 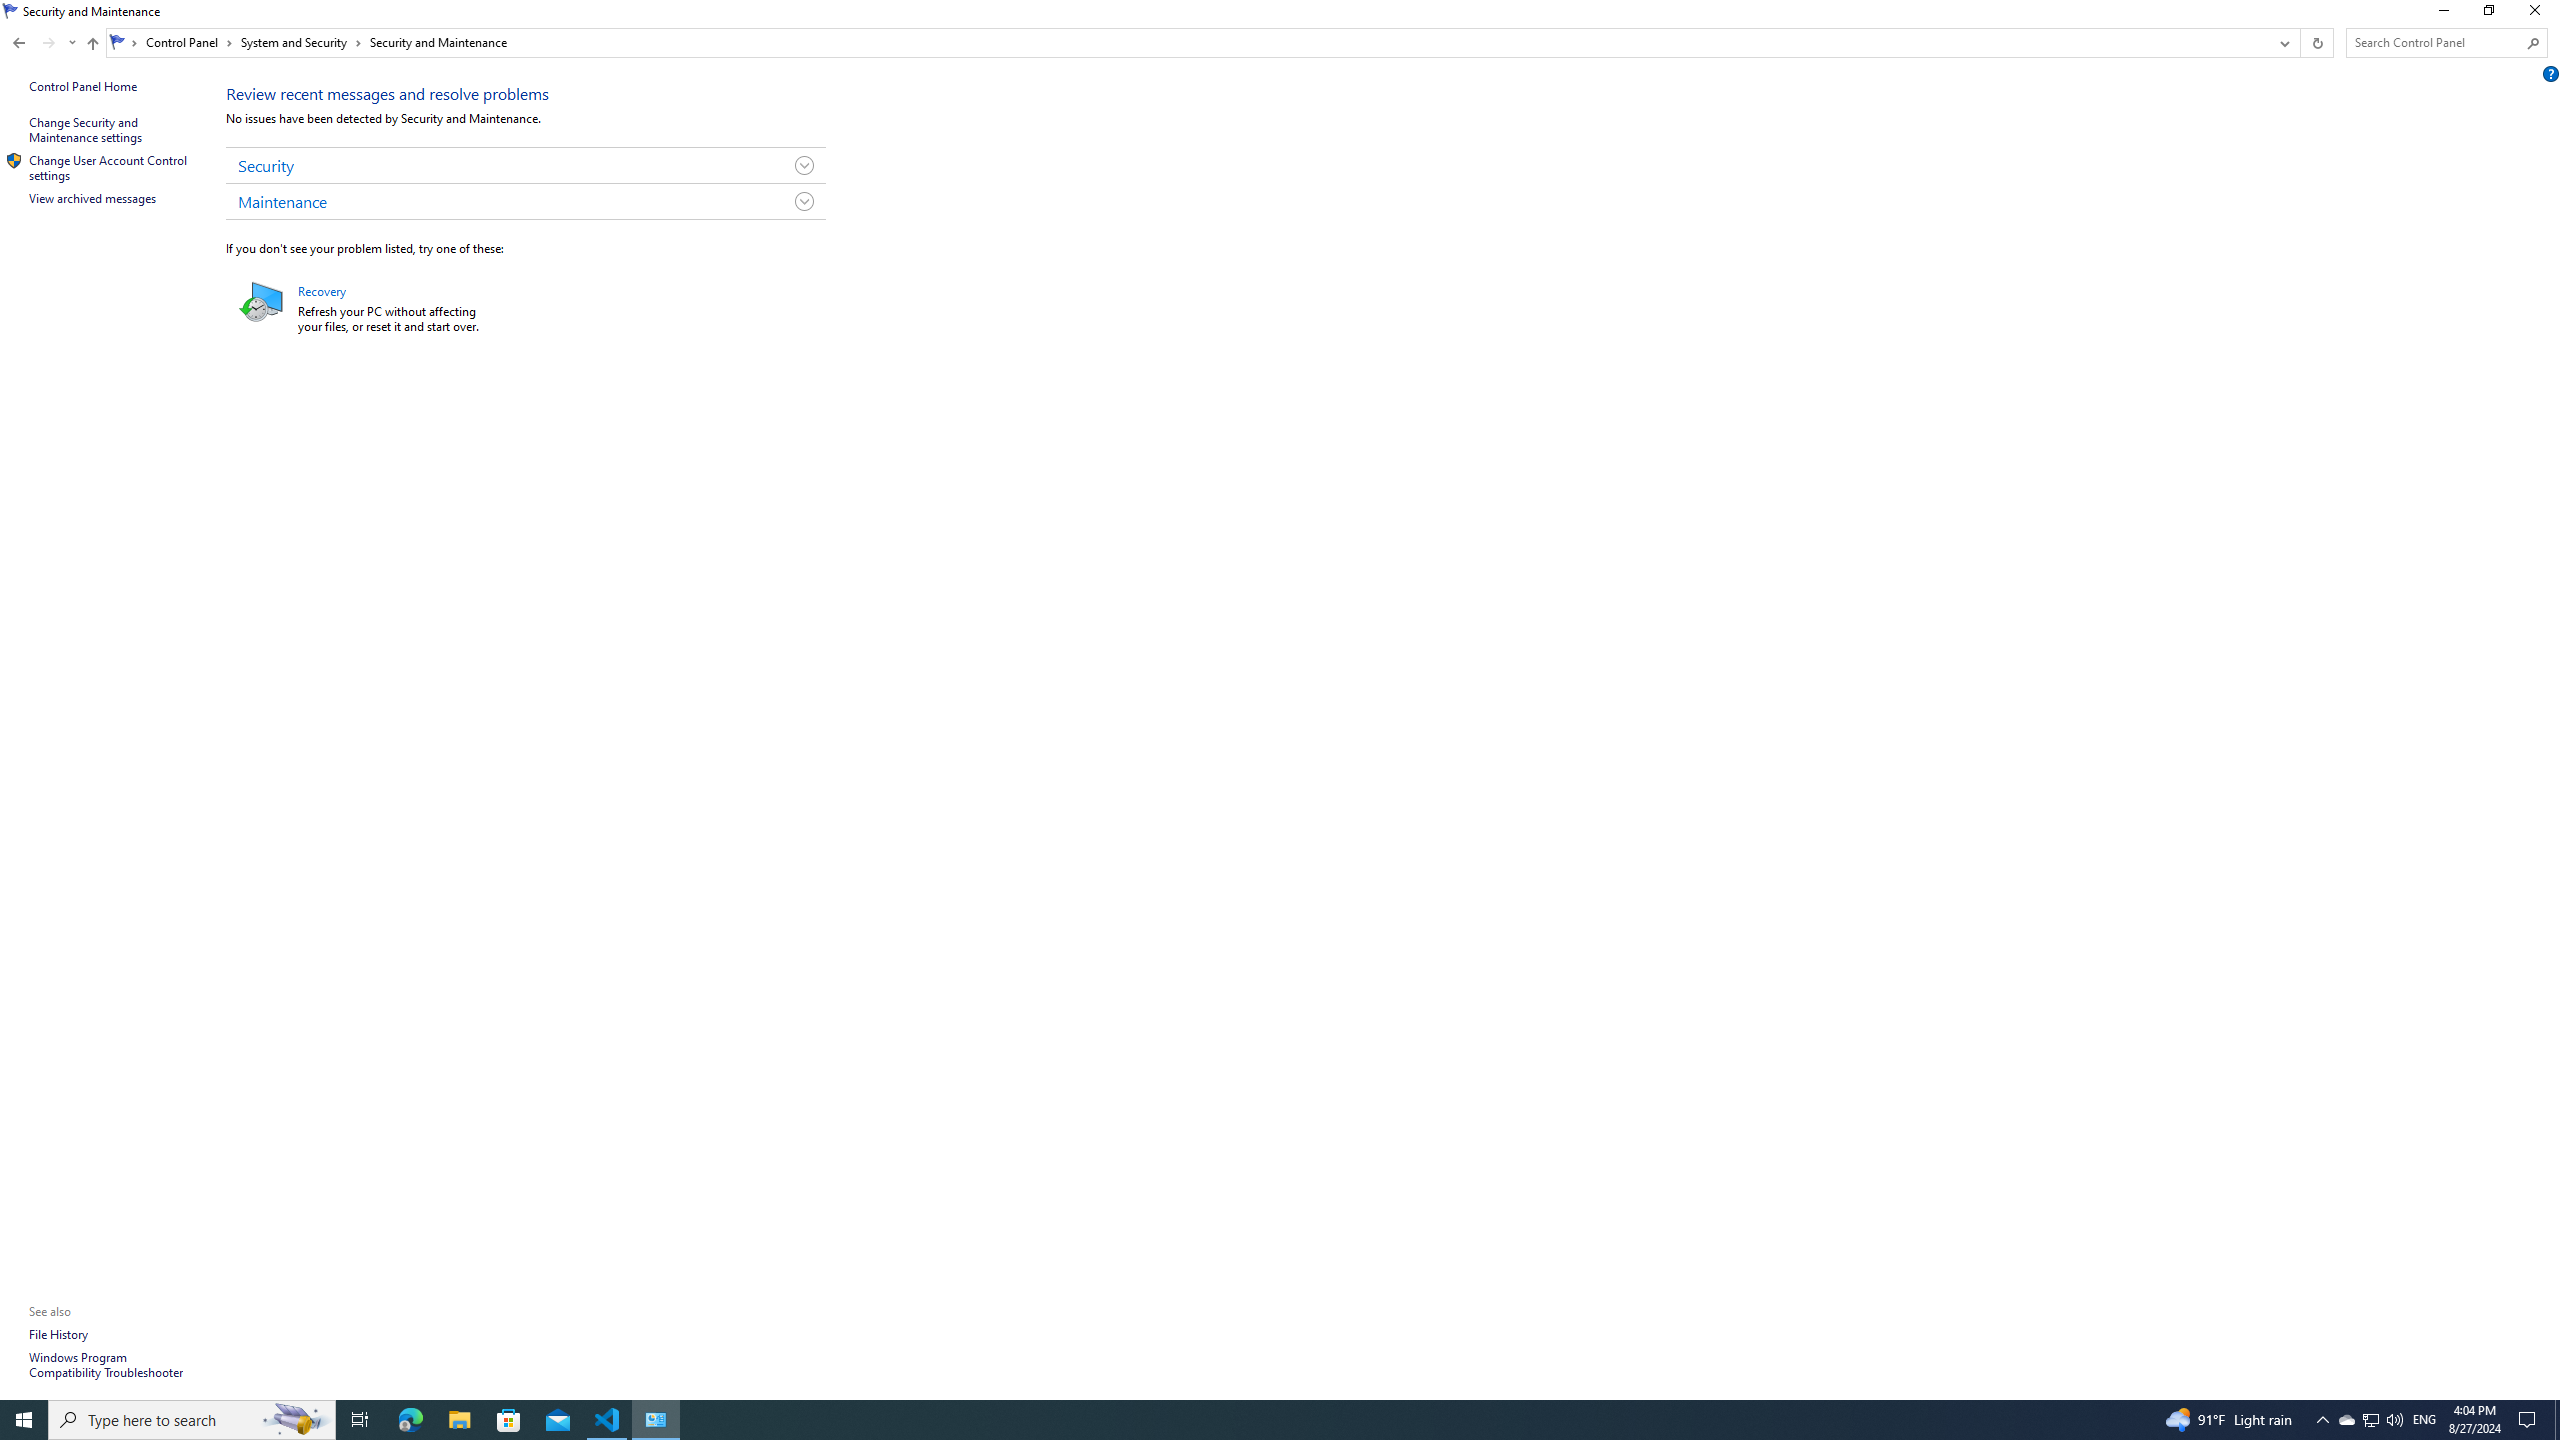 I want to click on Previous Locations, so click(x=2283, y=42).